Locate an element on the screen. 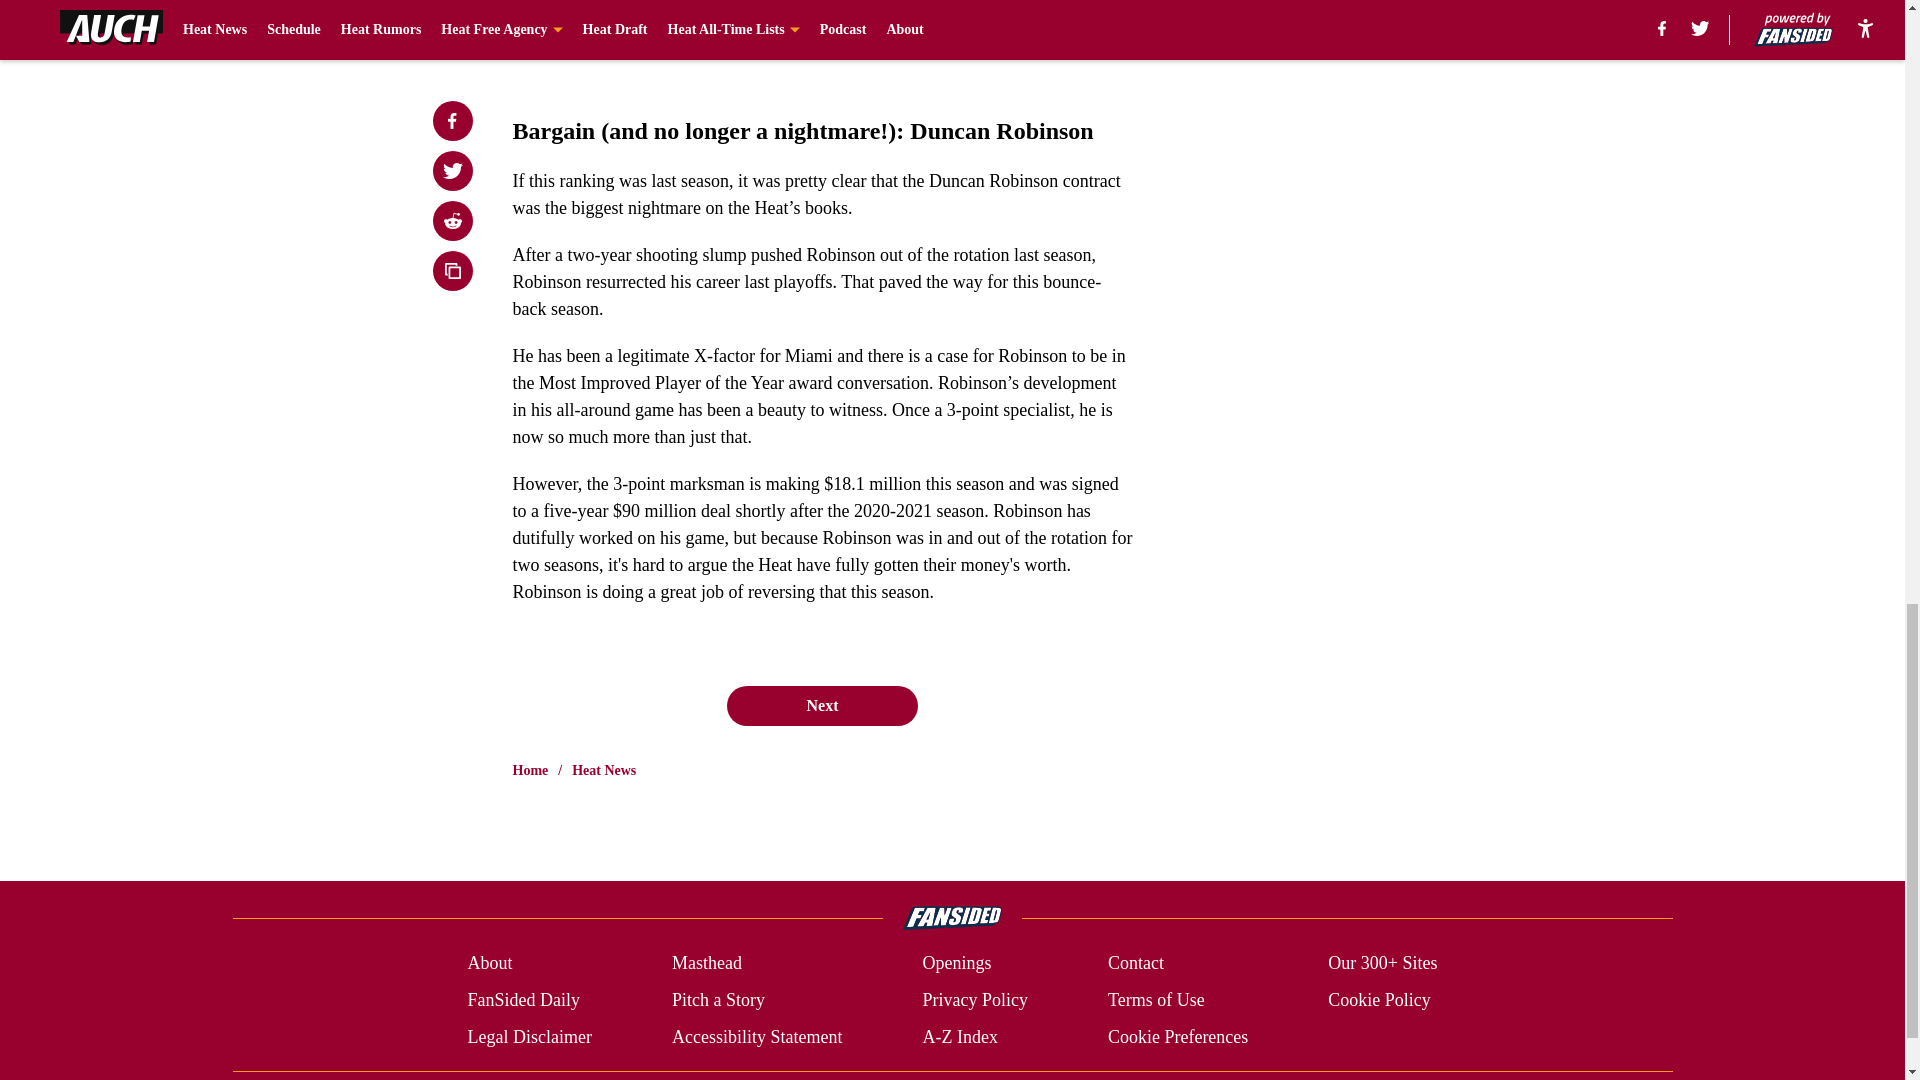 This screenshot has height=1080, width=1920. Openings is located at coordinates (956, 964).